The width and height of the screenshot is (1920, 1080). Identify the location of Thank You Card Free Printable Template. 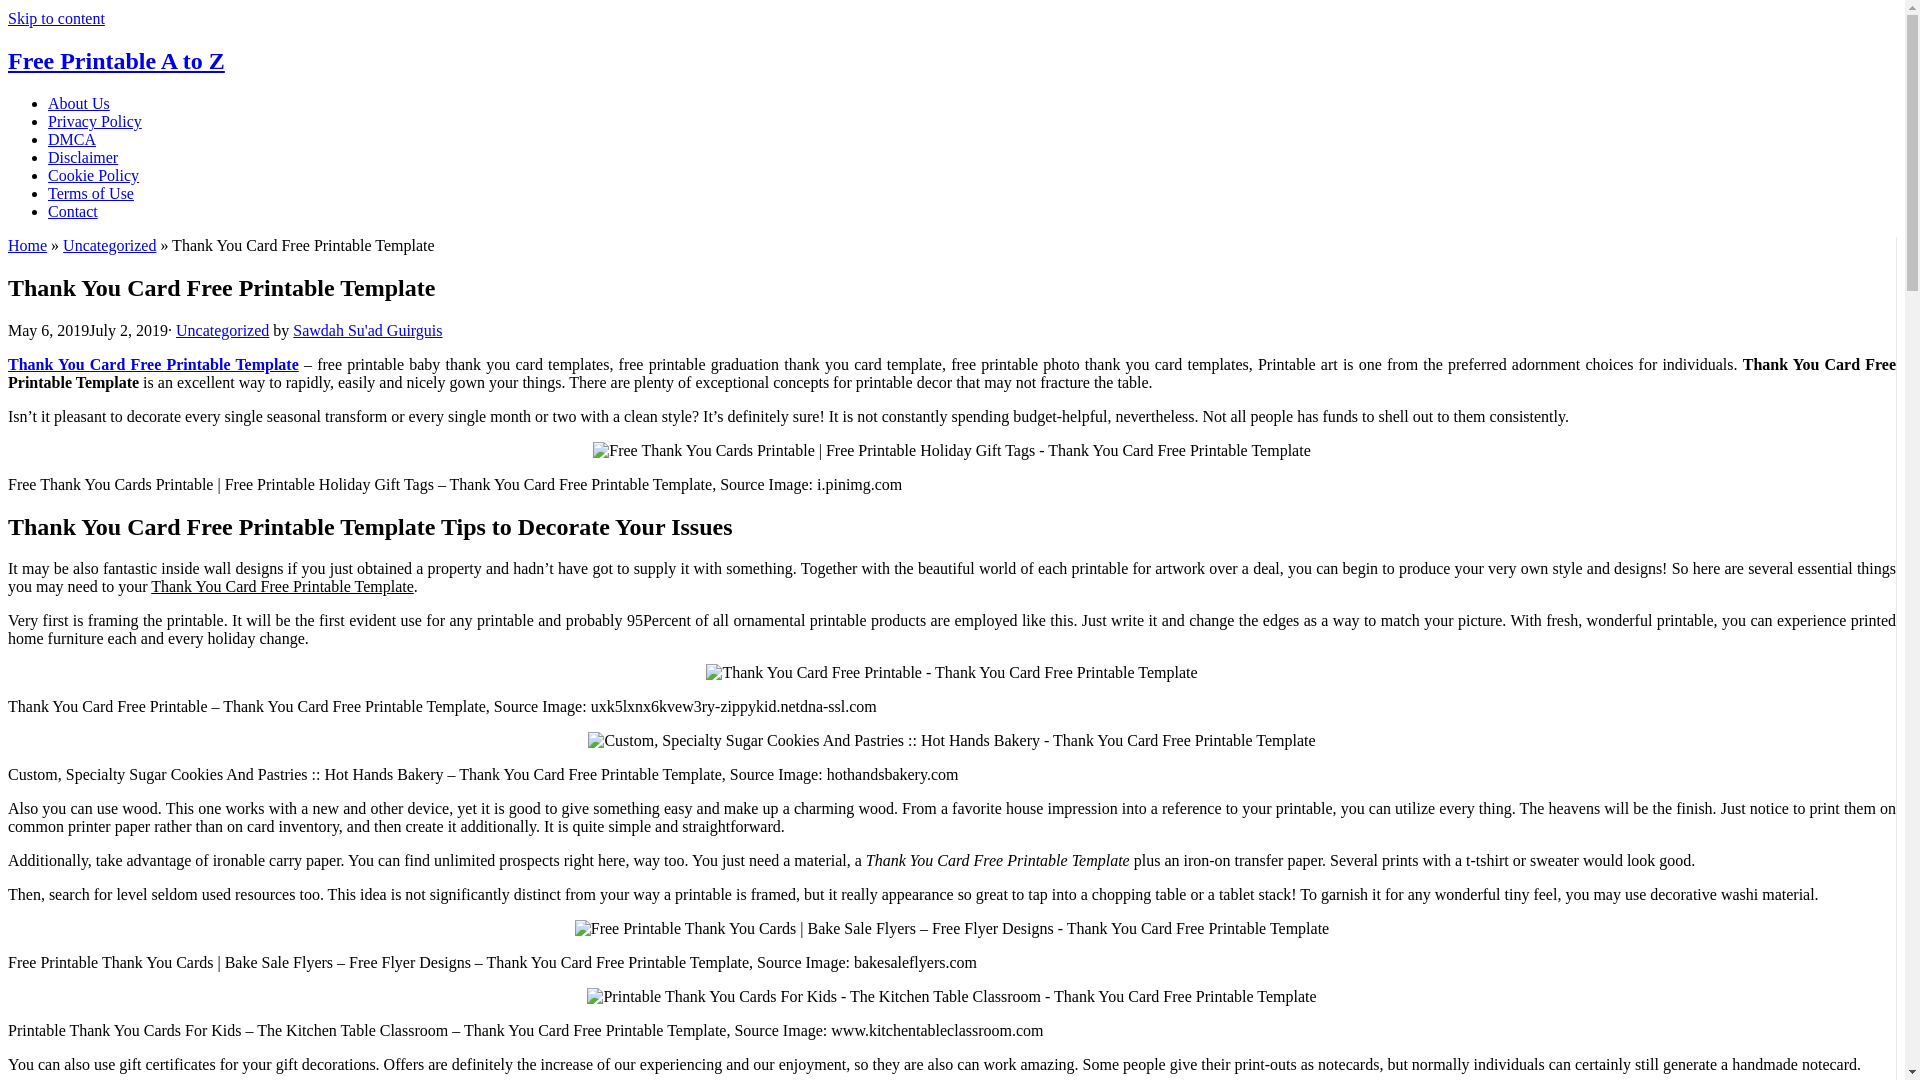
(153, 364).